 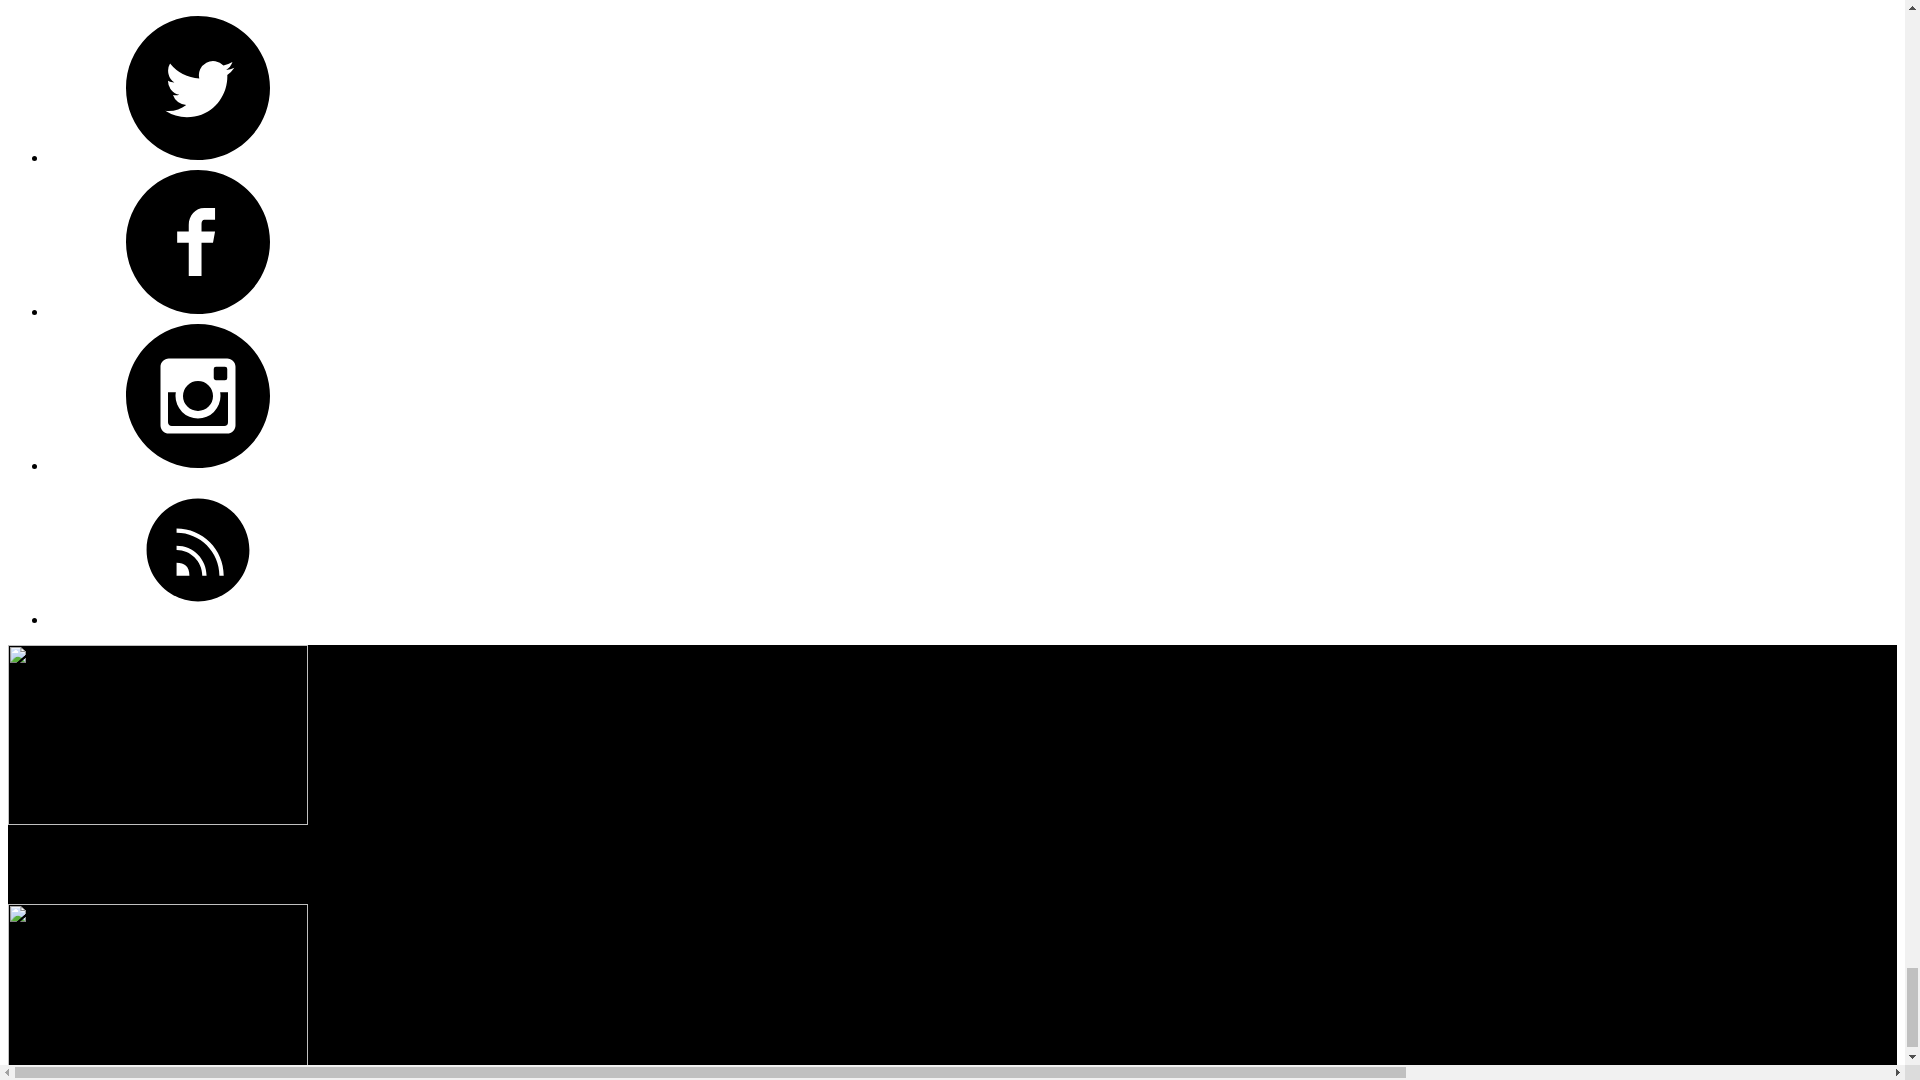 What do you see at coordinates (198, 550) in the screenshot?
I see `Link to RSS` at bounding box center [198, 550].